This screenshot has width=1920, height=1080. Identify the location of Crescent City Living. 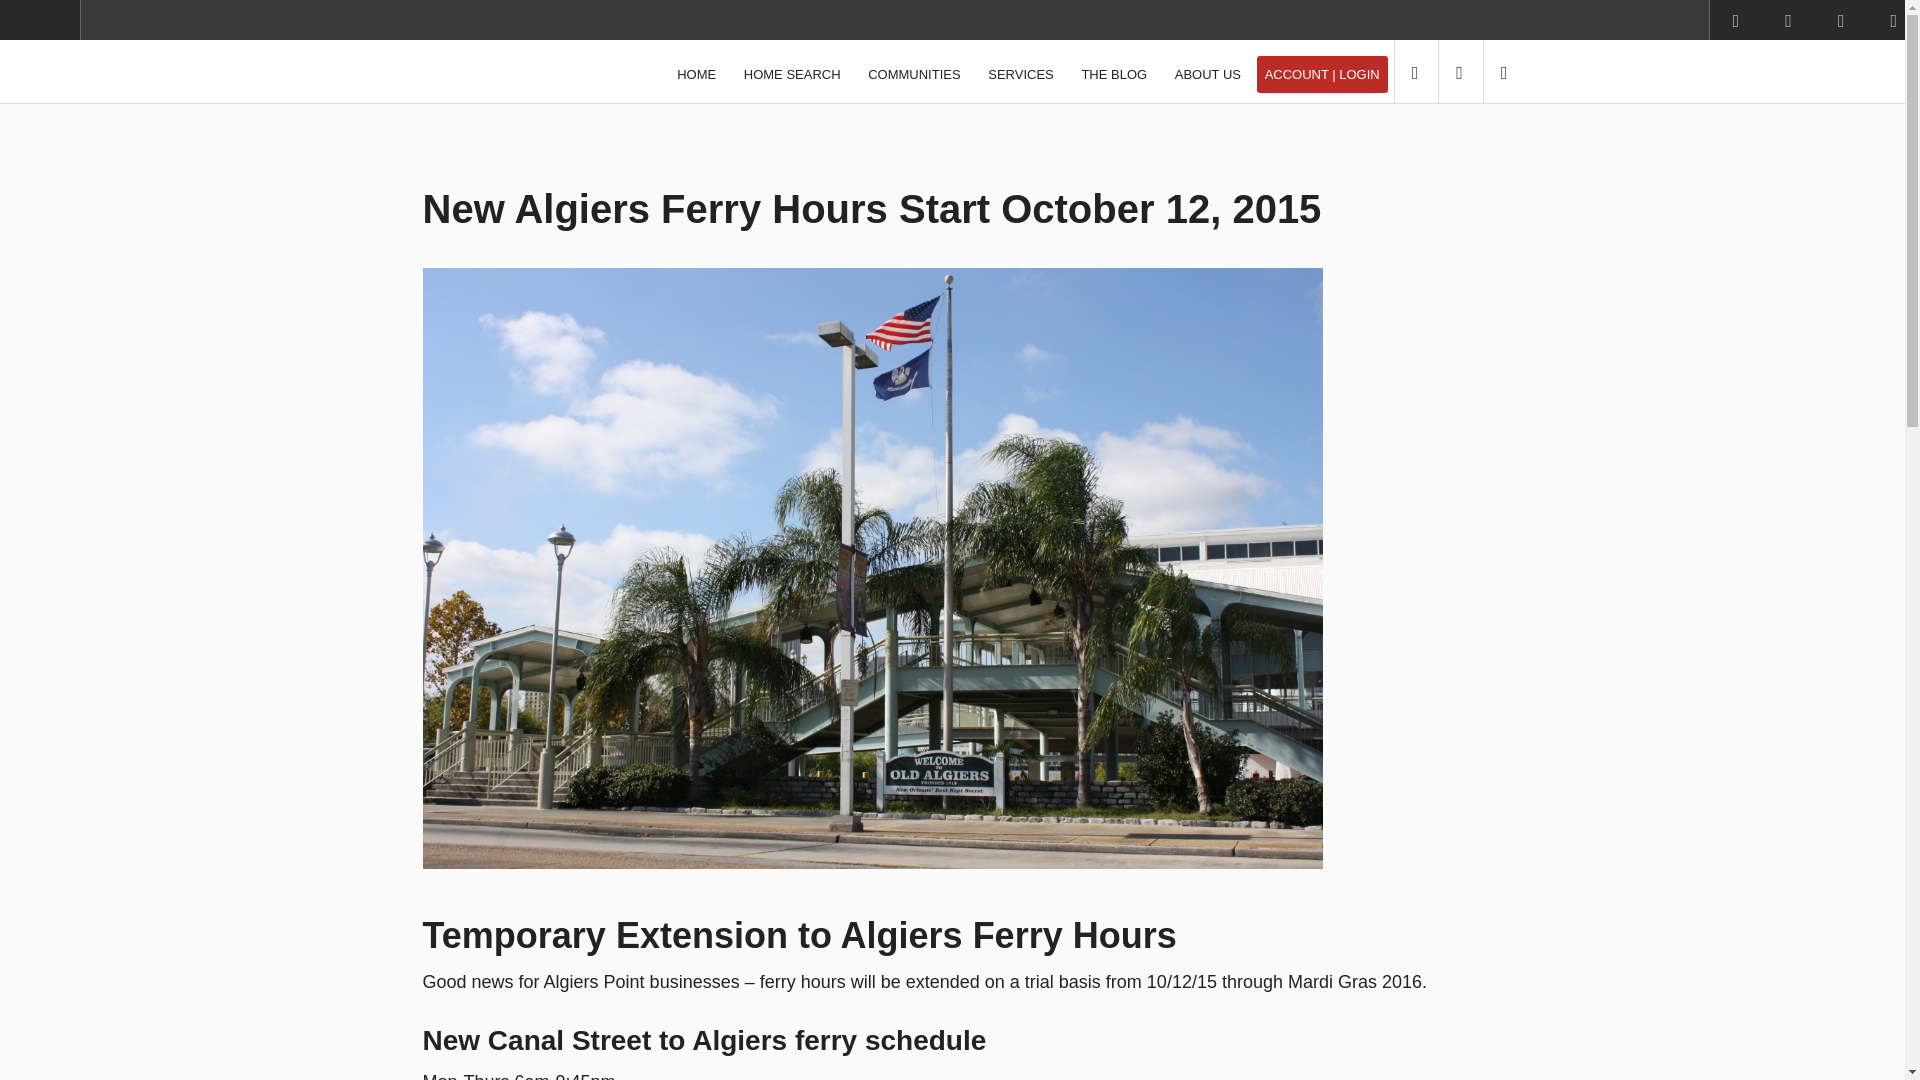
(490, 70).